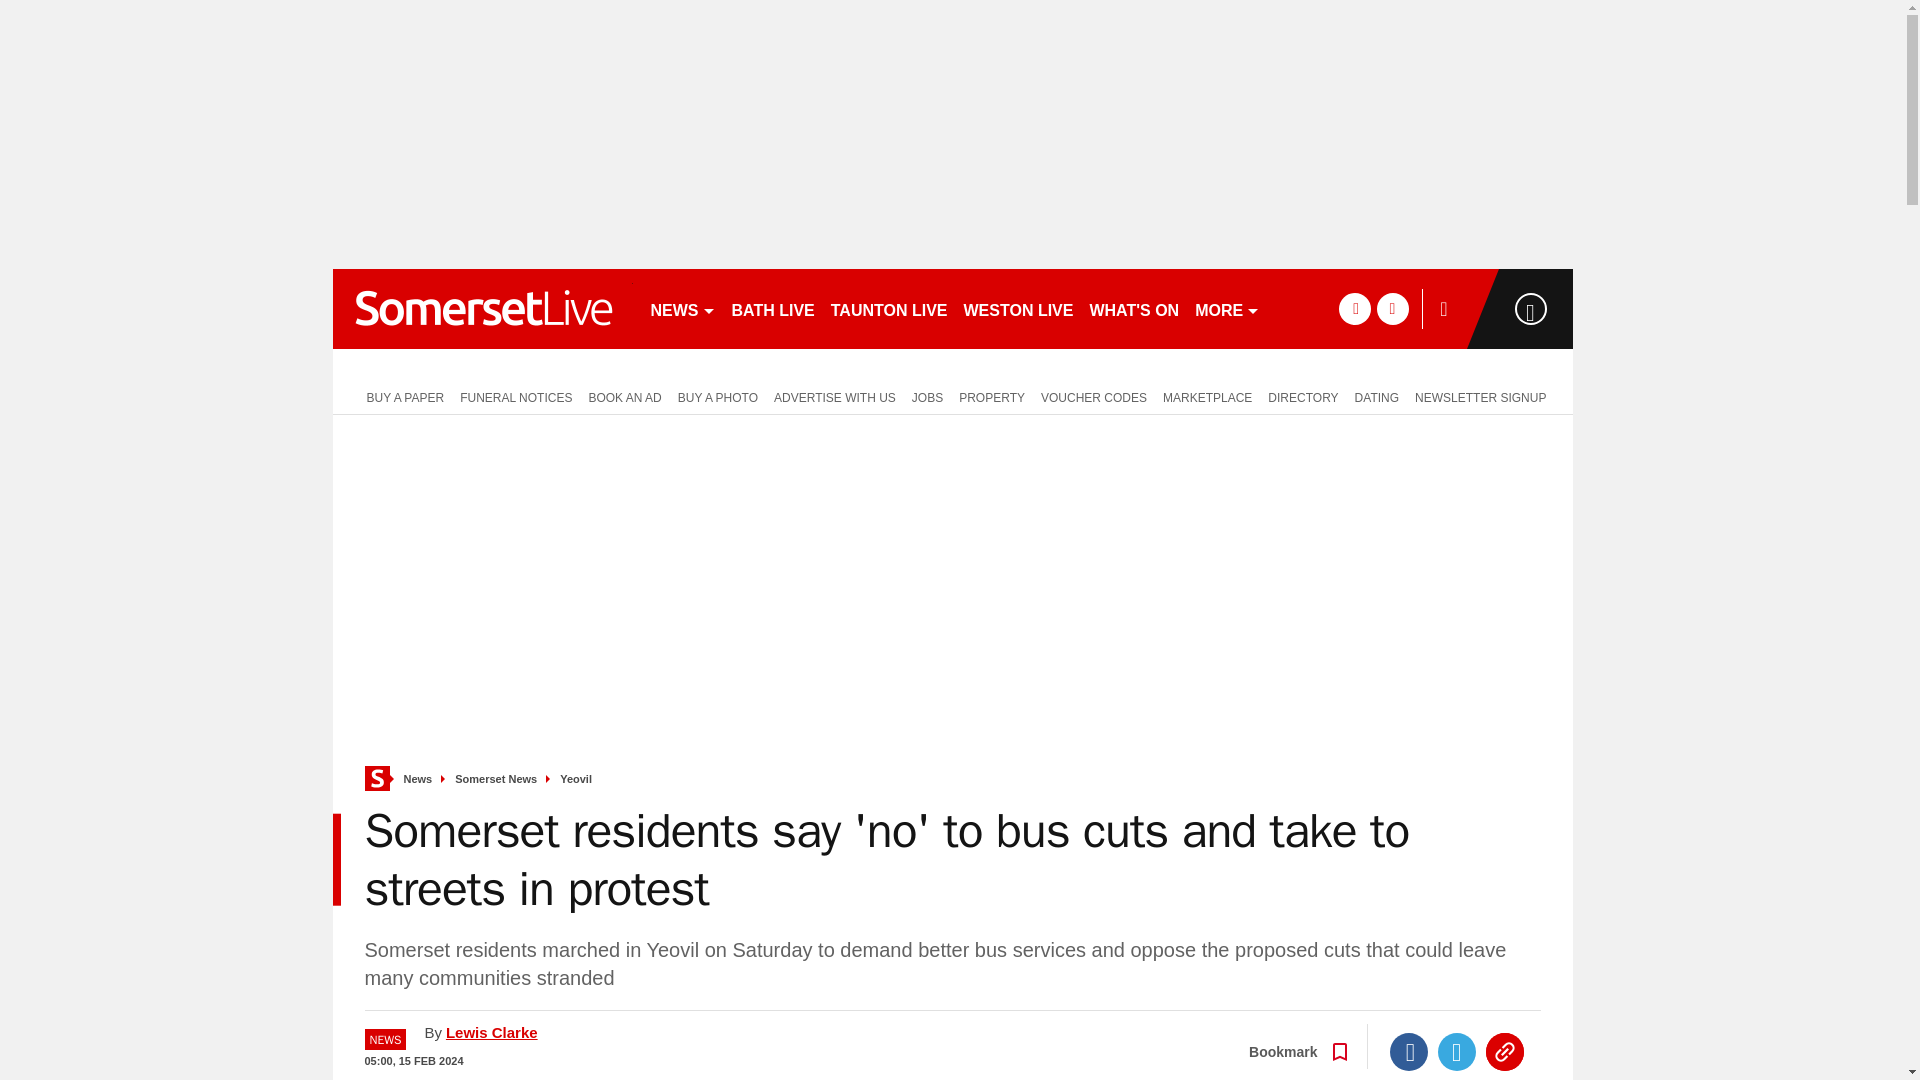 Image resolution: width=1920 pixels, height=1080 pixels. I want to click on WHAT'S ON, so click(1133, 308).